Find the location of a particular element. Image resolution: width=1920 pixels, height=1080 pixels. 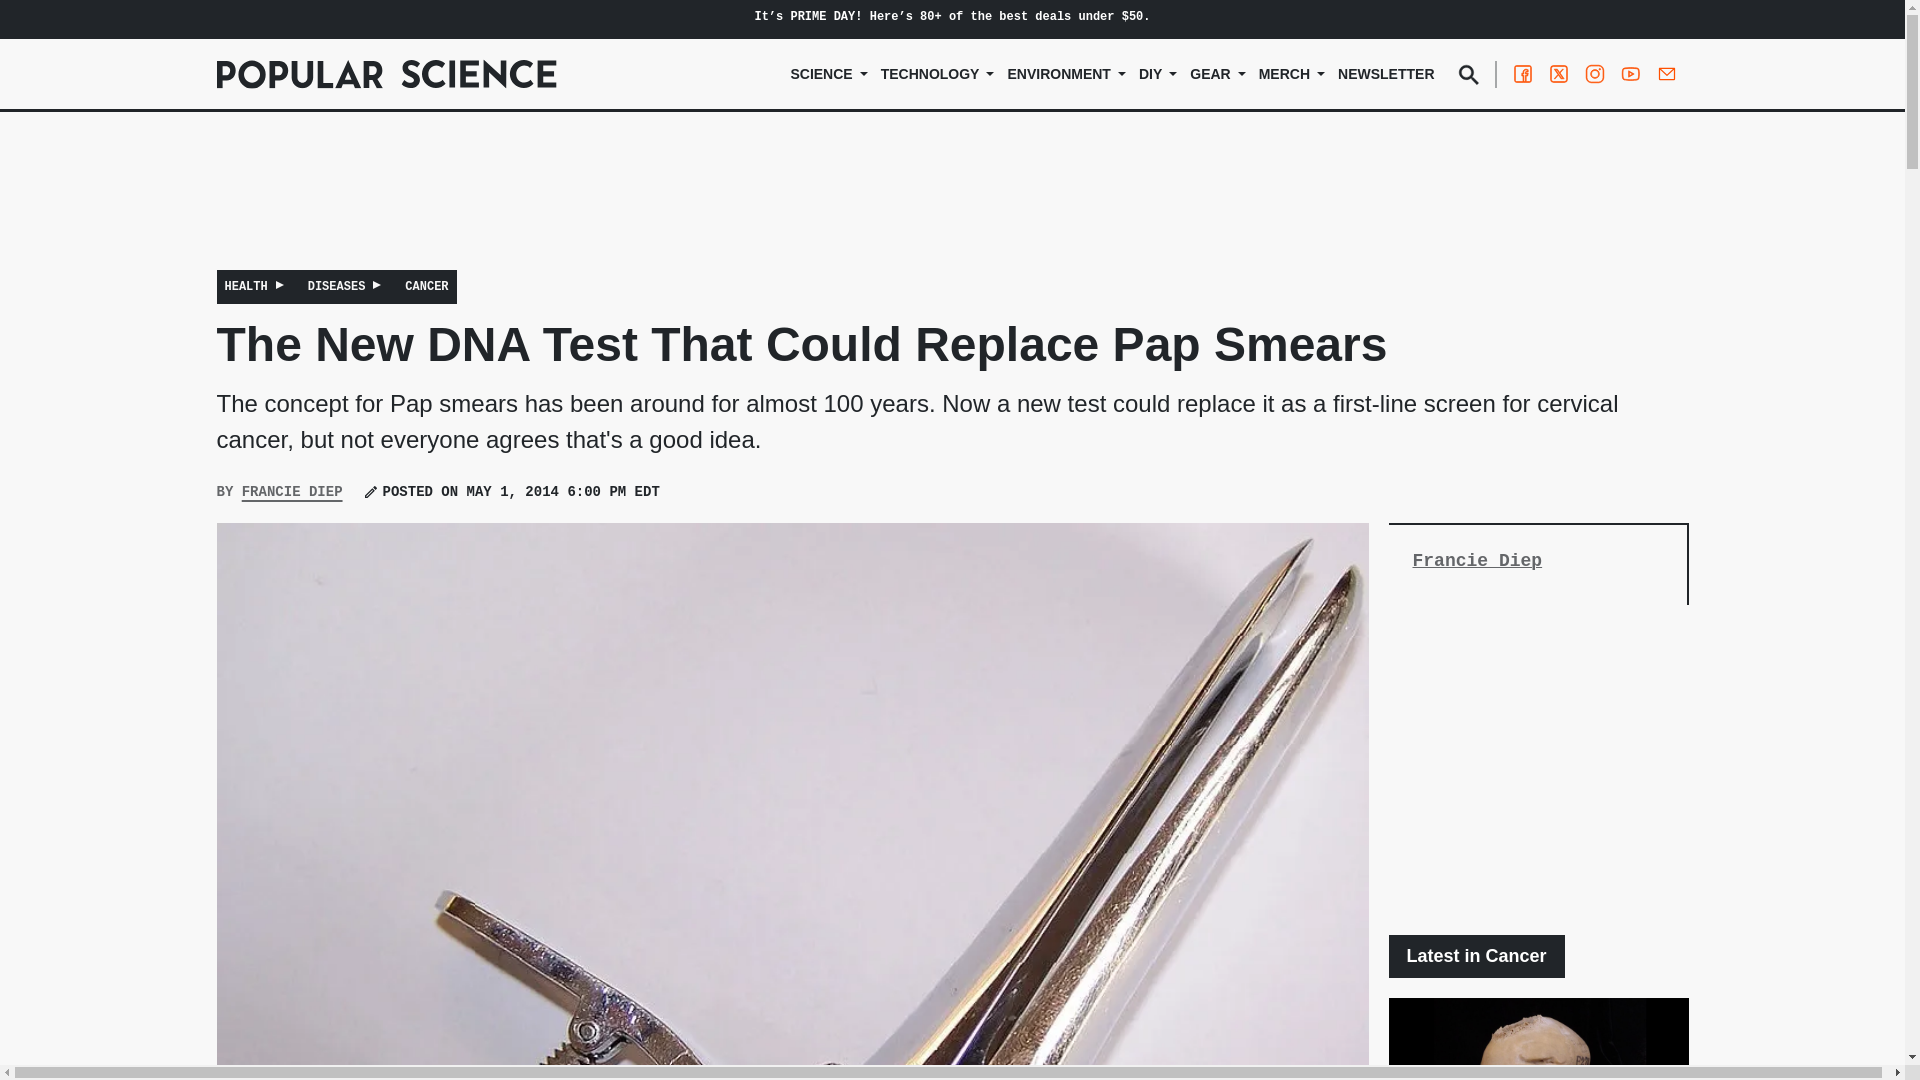

3rd party ad content is located at coordinates (951, 204).